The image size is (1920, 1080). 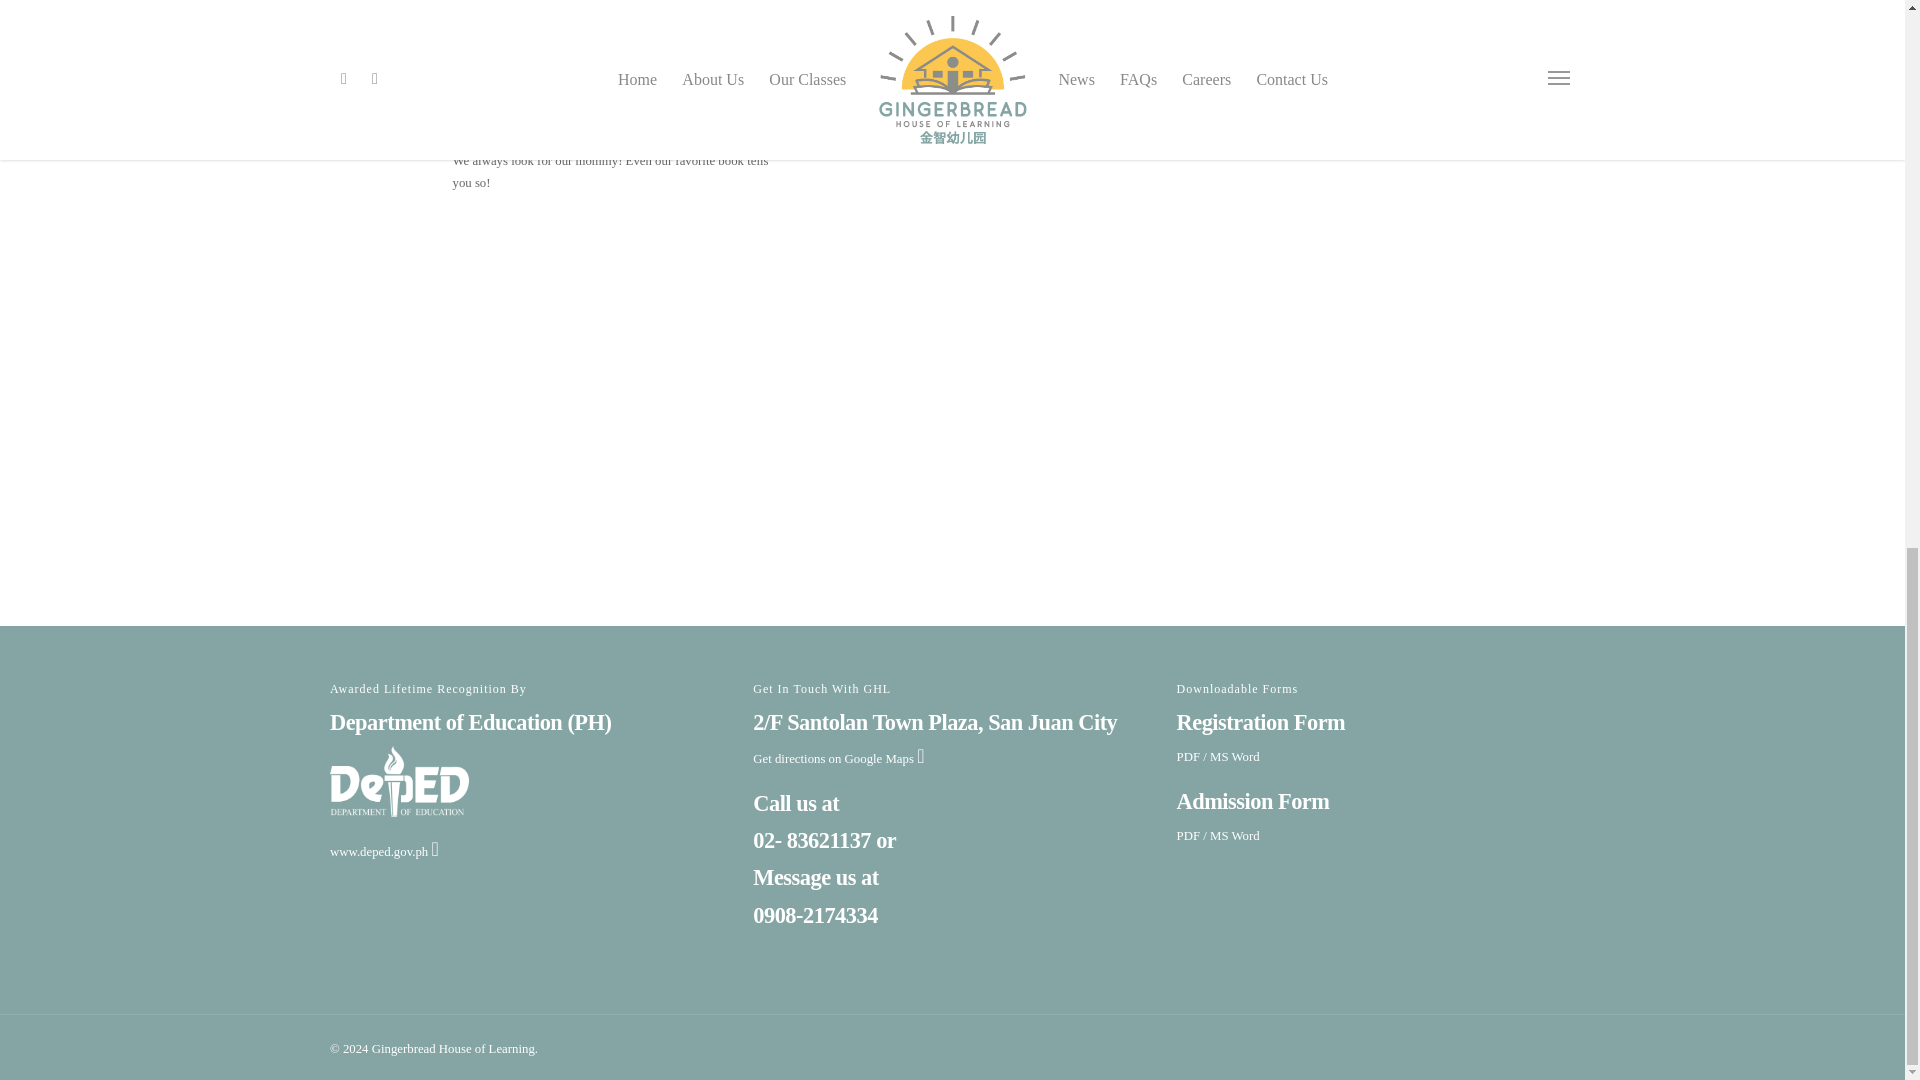 I want to click on MS Word, so click(x=1234, y=756).